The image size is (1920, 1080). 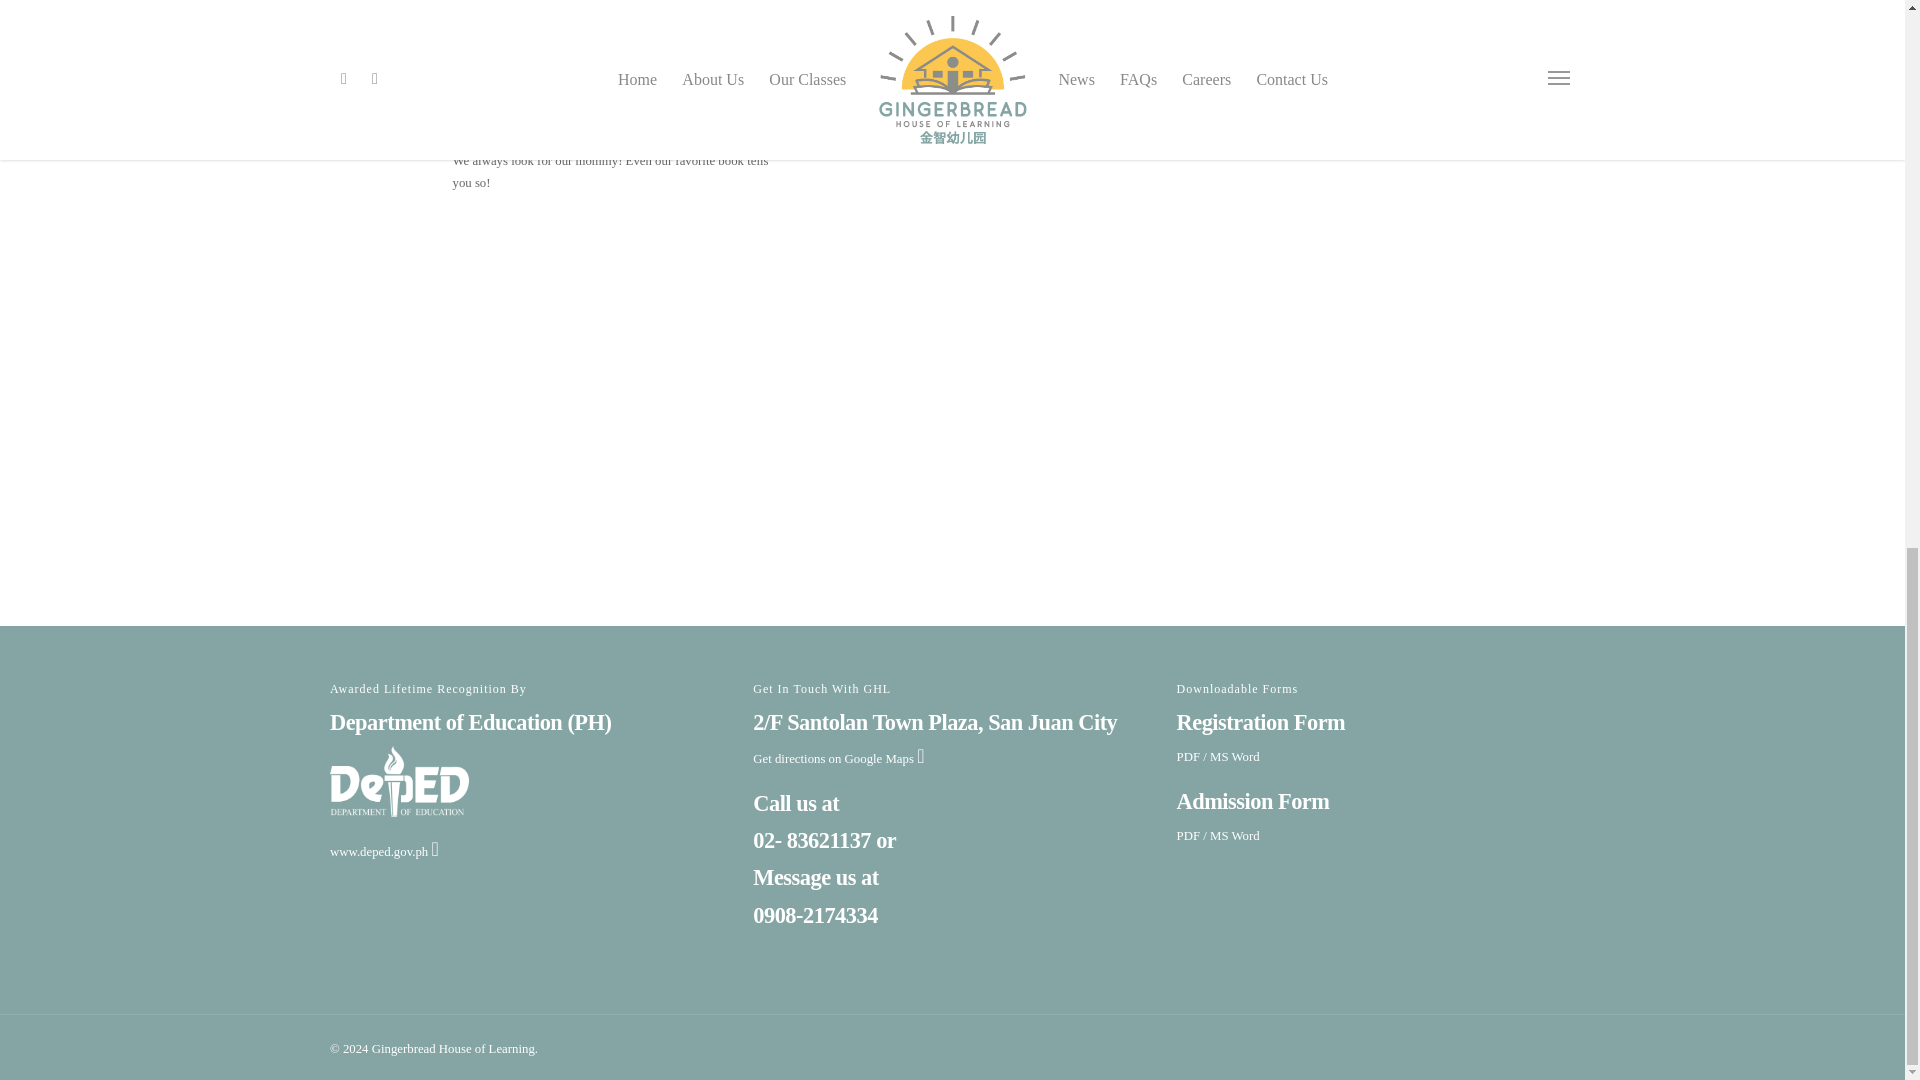 I want to click on MS Word, so click(x=1234, y=756).